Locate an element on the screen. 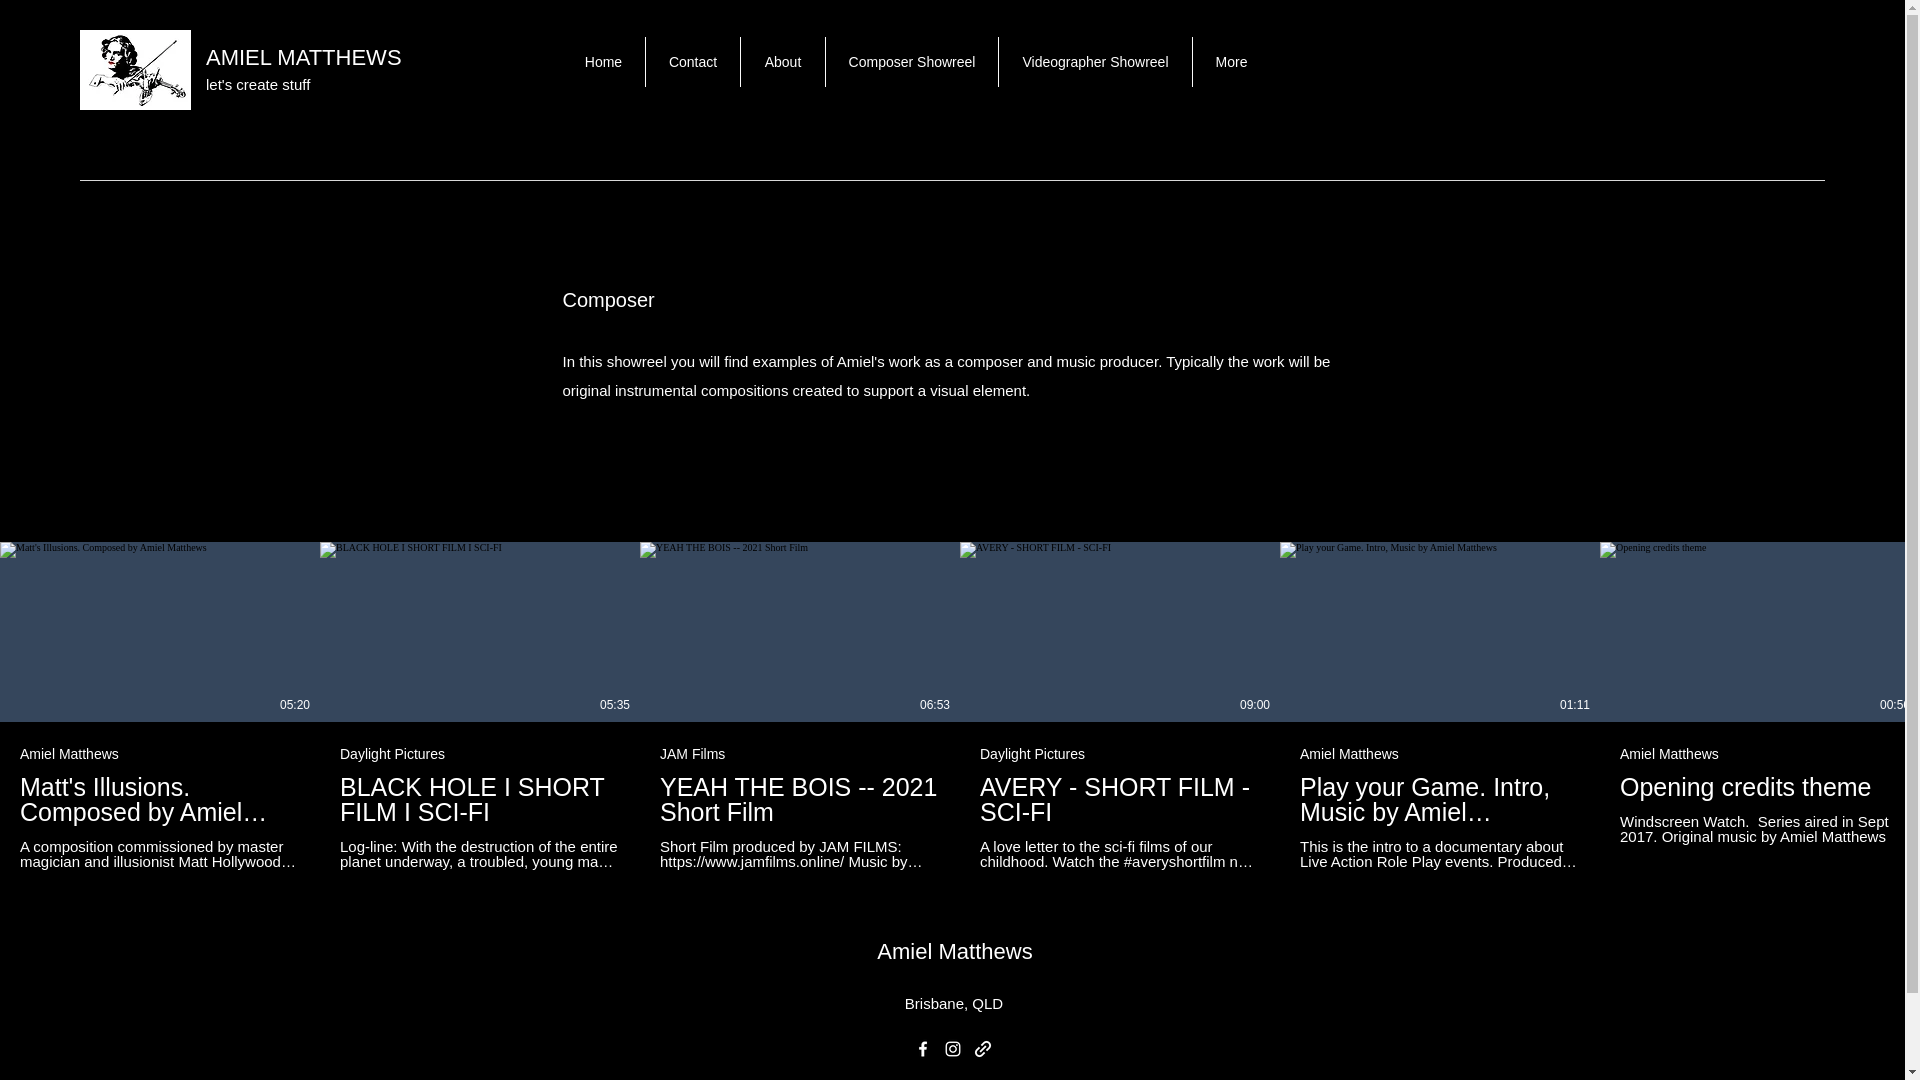 The image size is (1920, 1080). YEAH THE BOIS -- 2021 Short Film is located at coordinates (800, 800).